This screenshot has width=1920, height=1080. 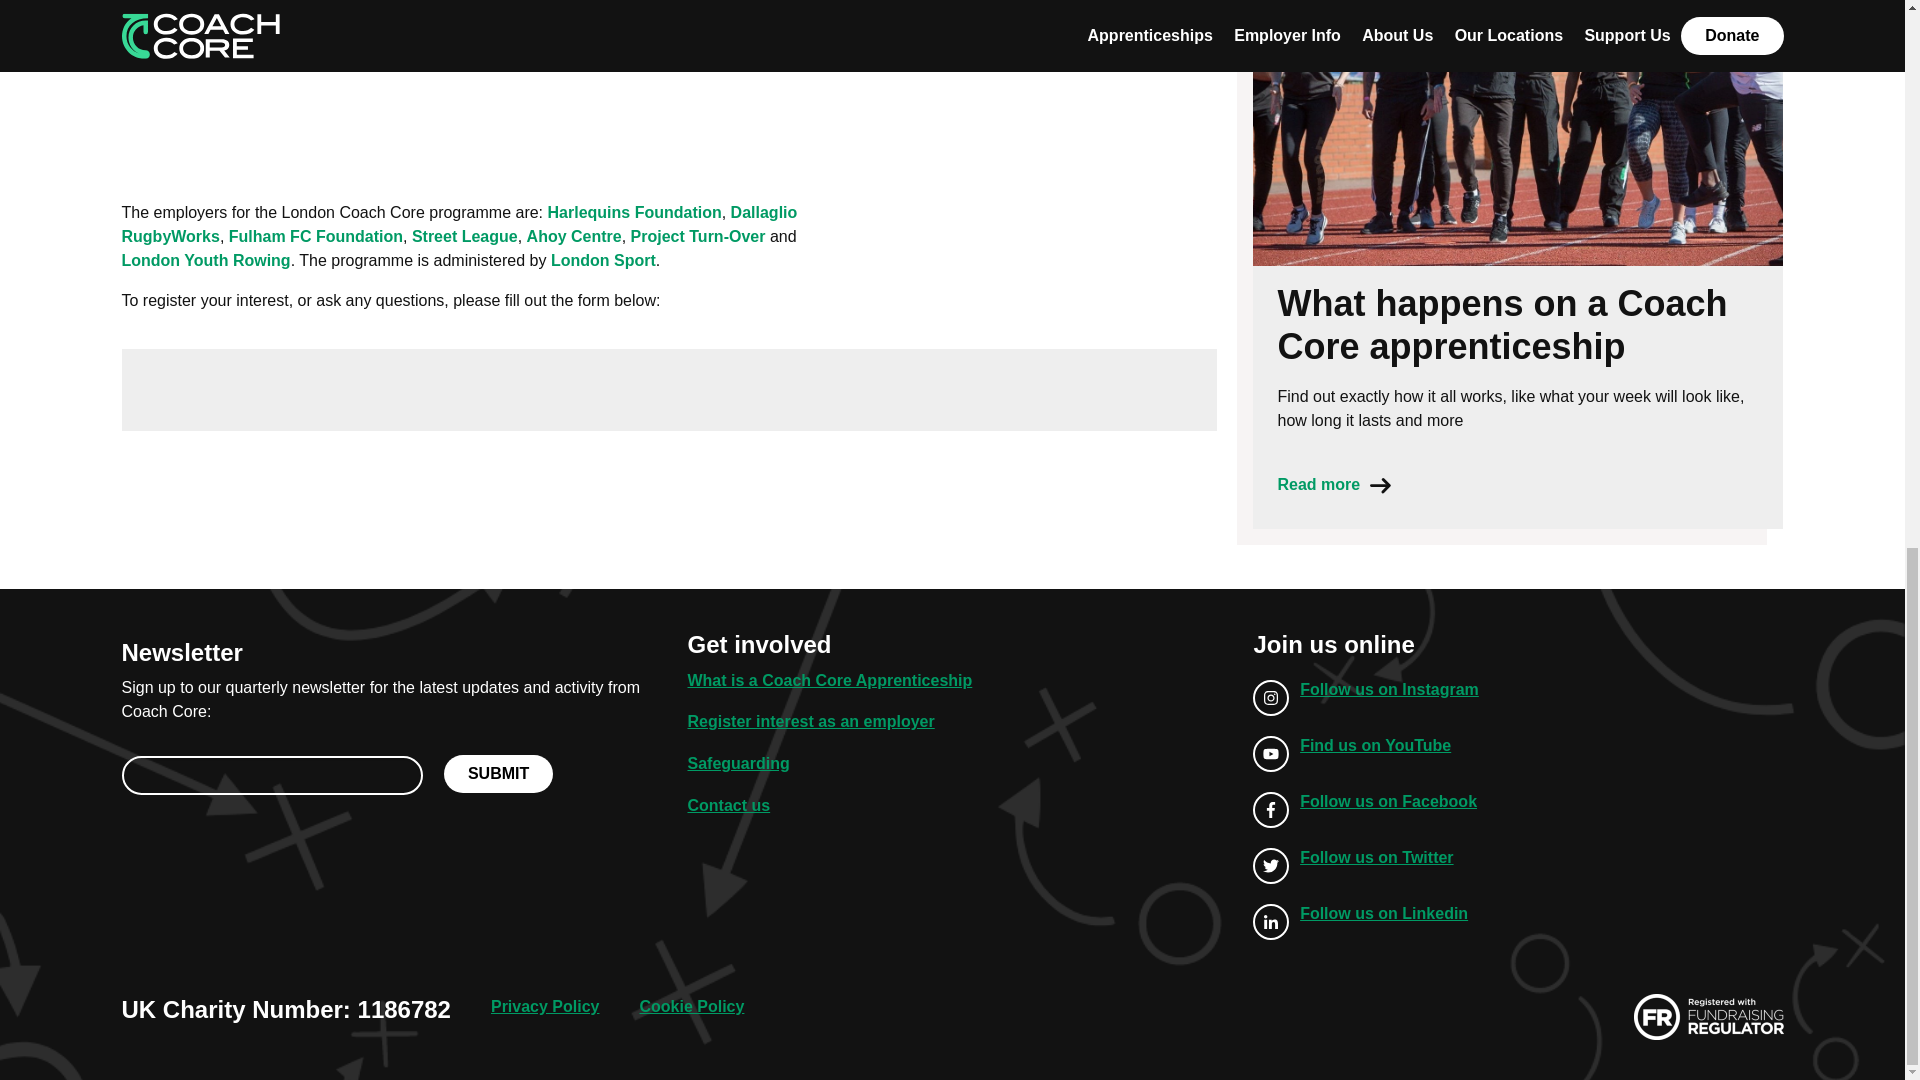 What do you see at coordinates (738, 763) in the screenshot?
I see `Safeguarding` at bounding box center [738, 763].